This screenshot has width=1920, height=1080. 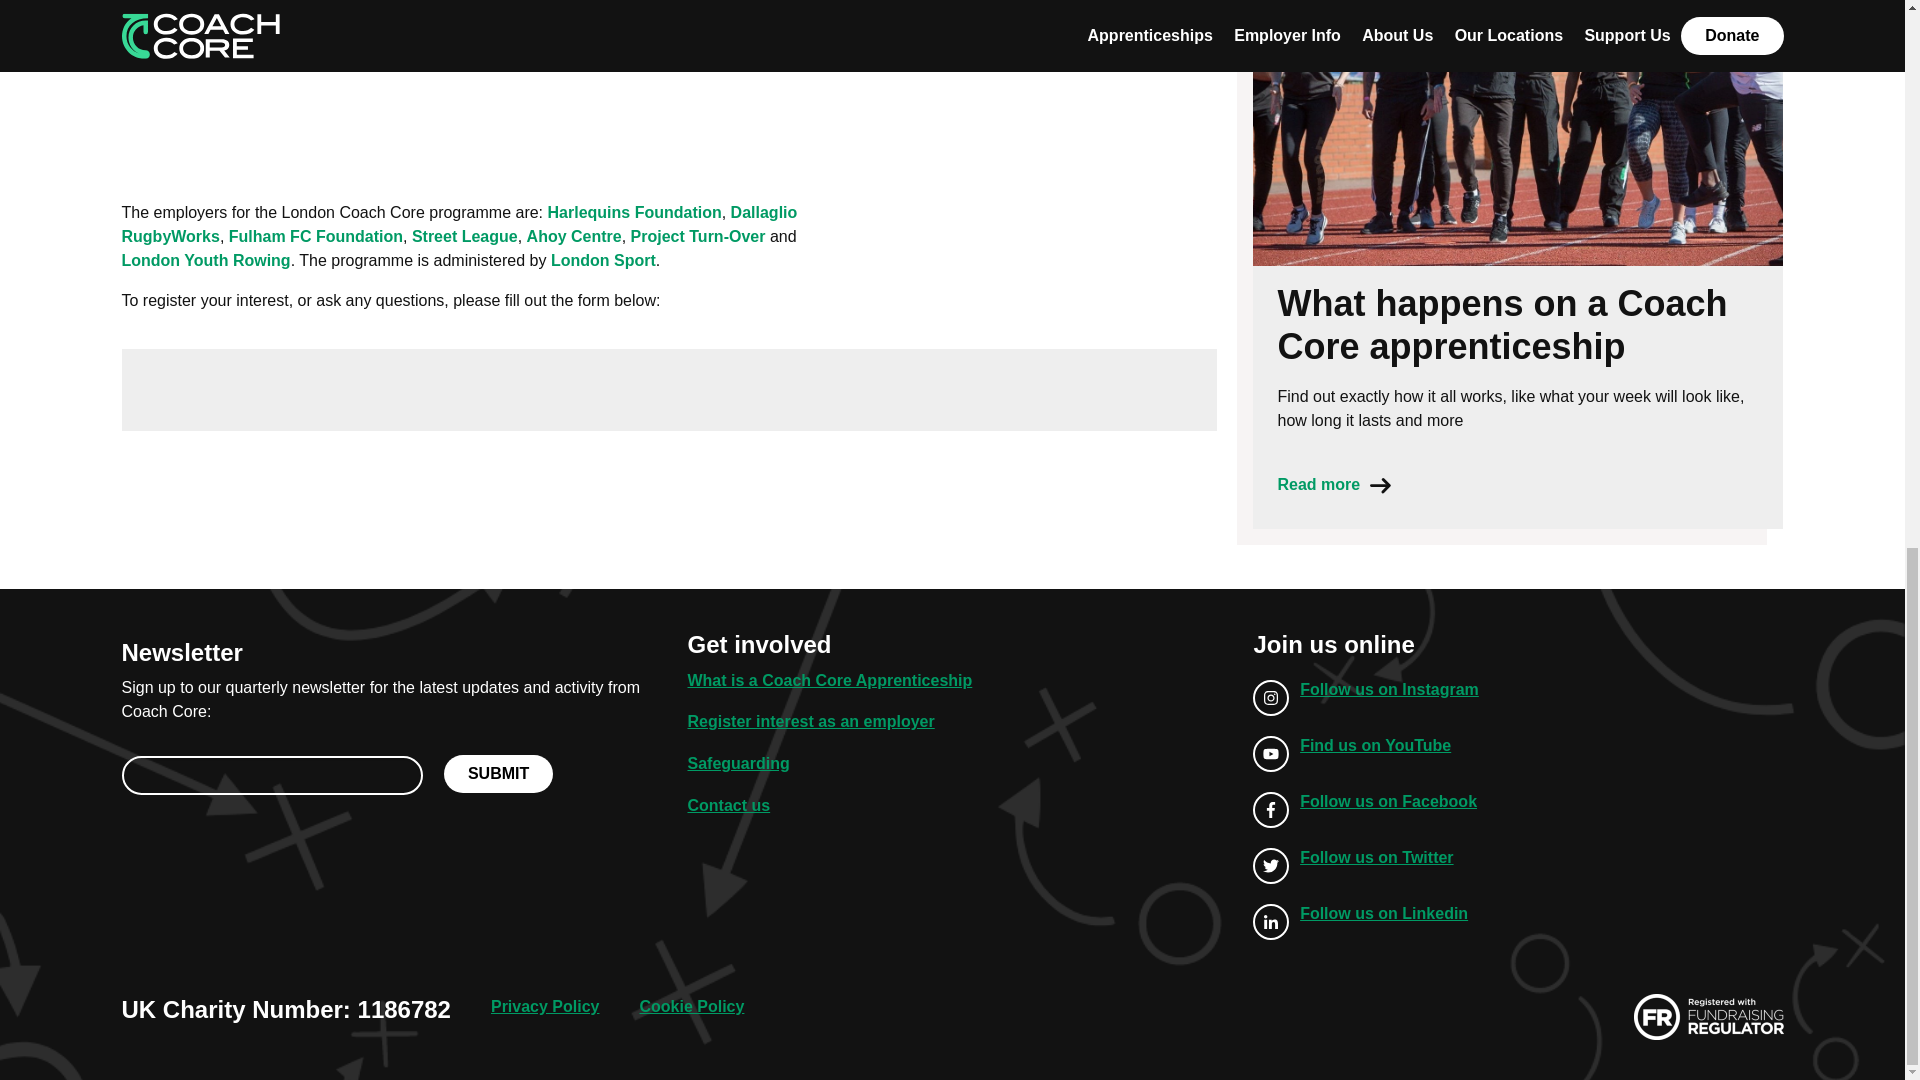 What do you see at coordinates (738, 763) in the screenshot?
I see `Safeguarding` at bounding box center [738, 763].